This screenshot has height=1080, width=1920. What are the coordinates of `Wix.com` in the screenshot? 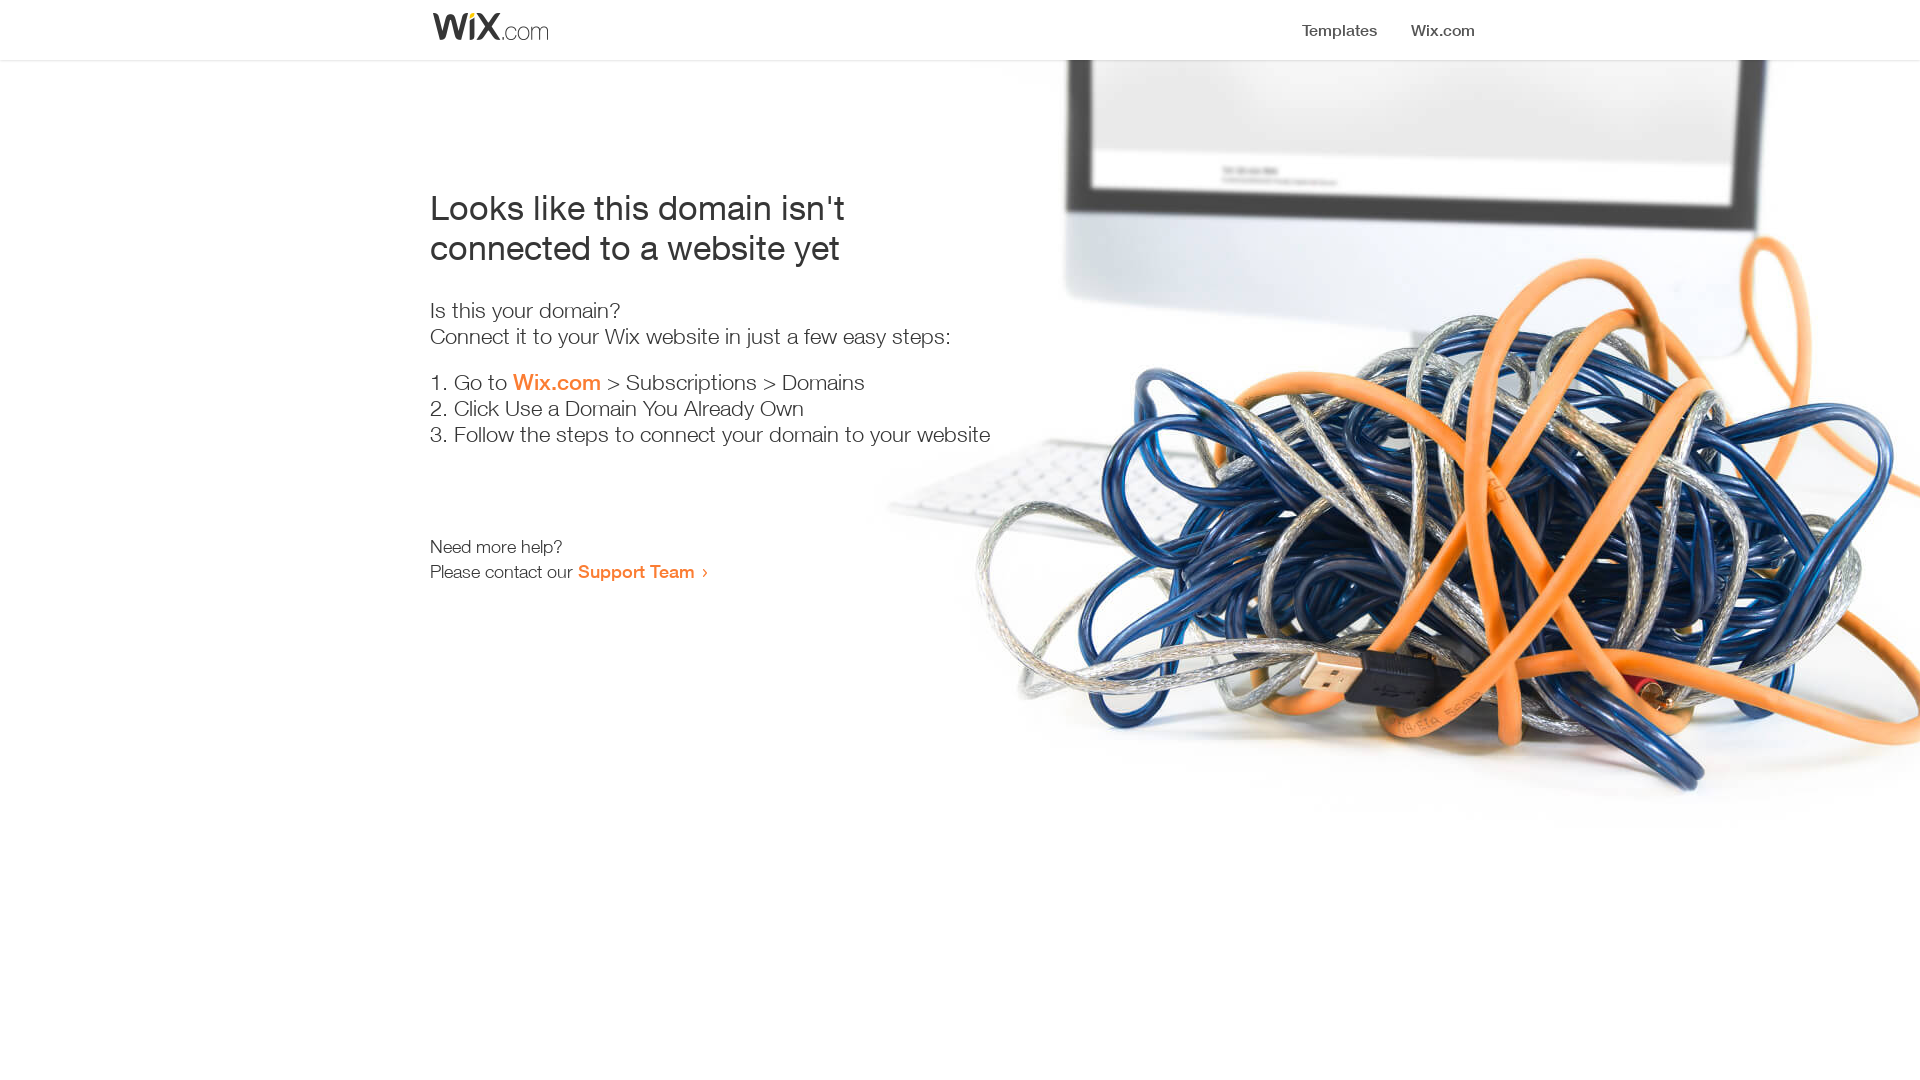 It's located at (557, 382).